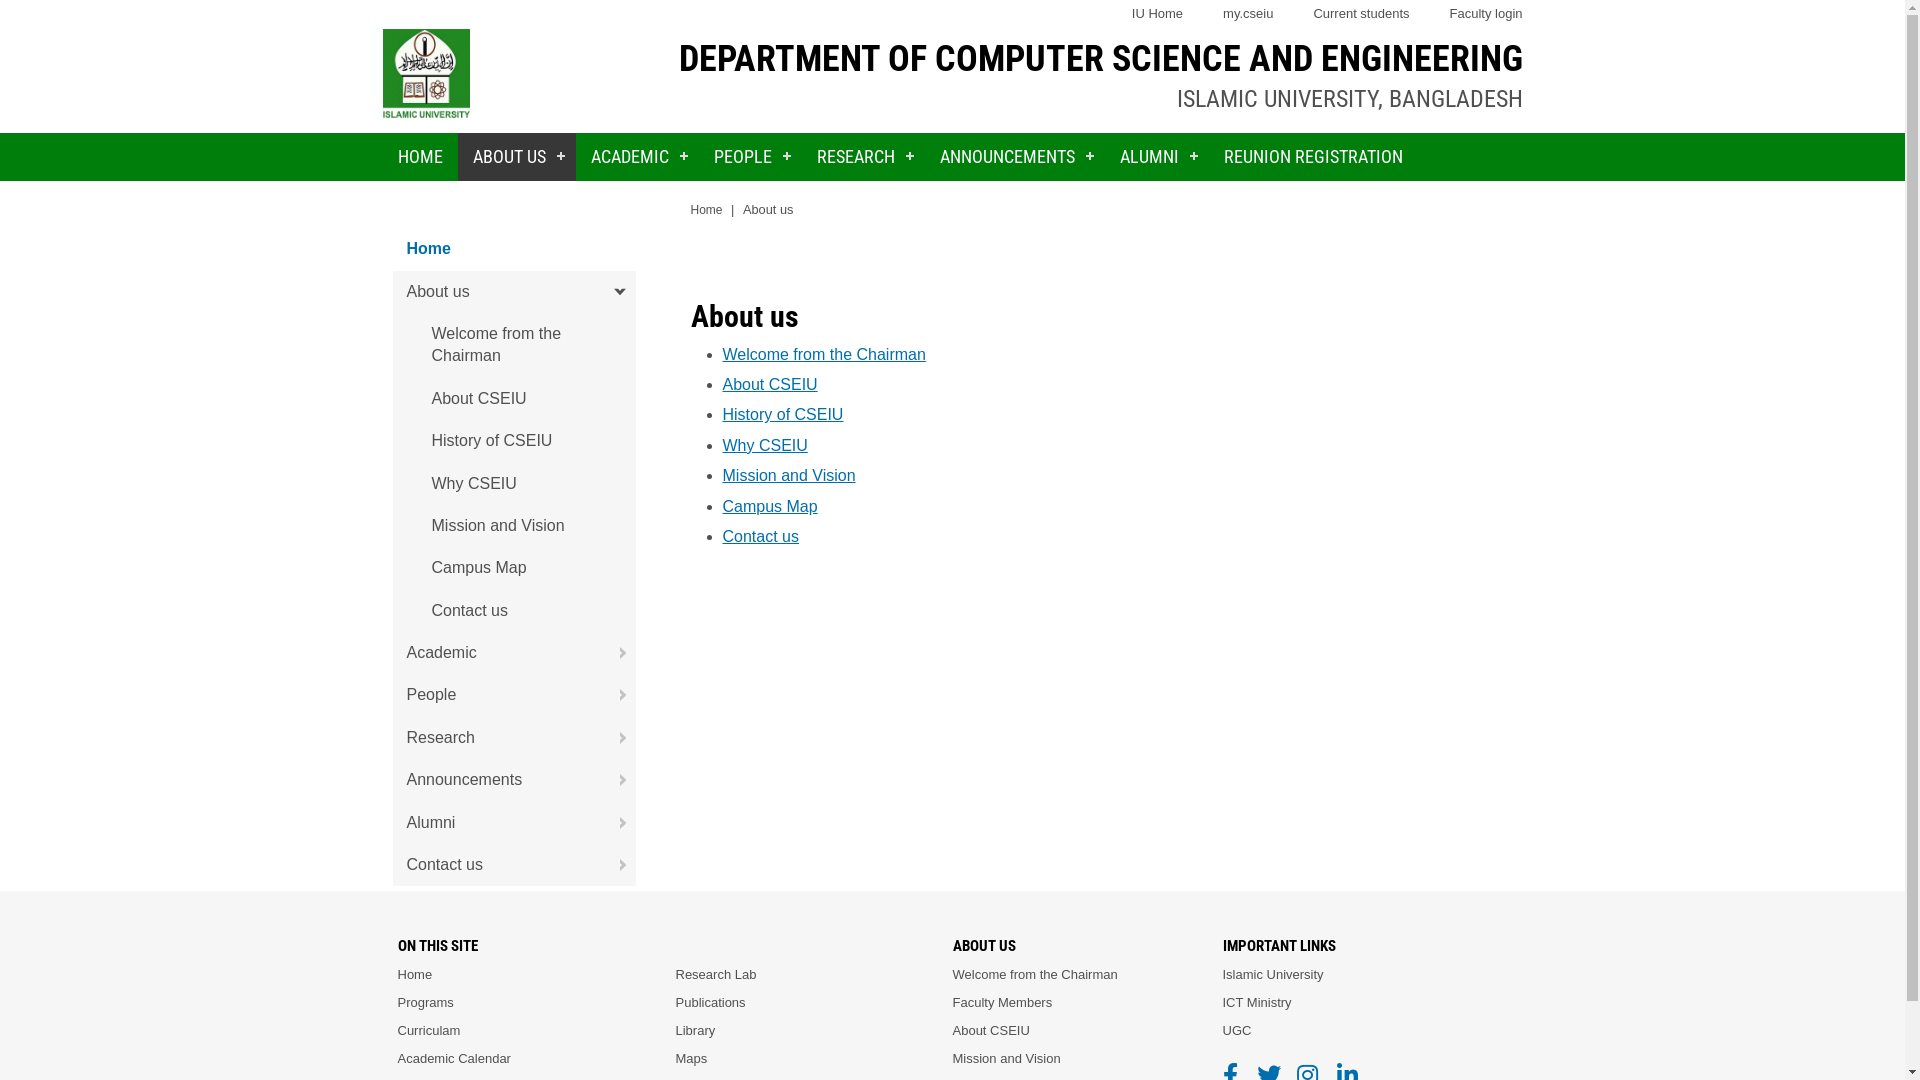  What do you see at coordinates (696, 1031) in the screenshot?
I see `Library` at bounding box center [696, 1031].